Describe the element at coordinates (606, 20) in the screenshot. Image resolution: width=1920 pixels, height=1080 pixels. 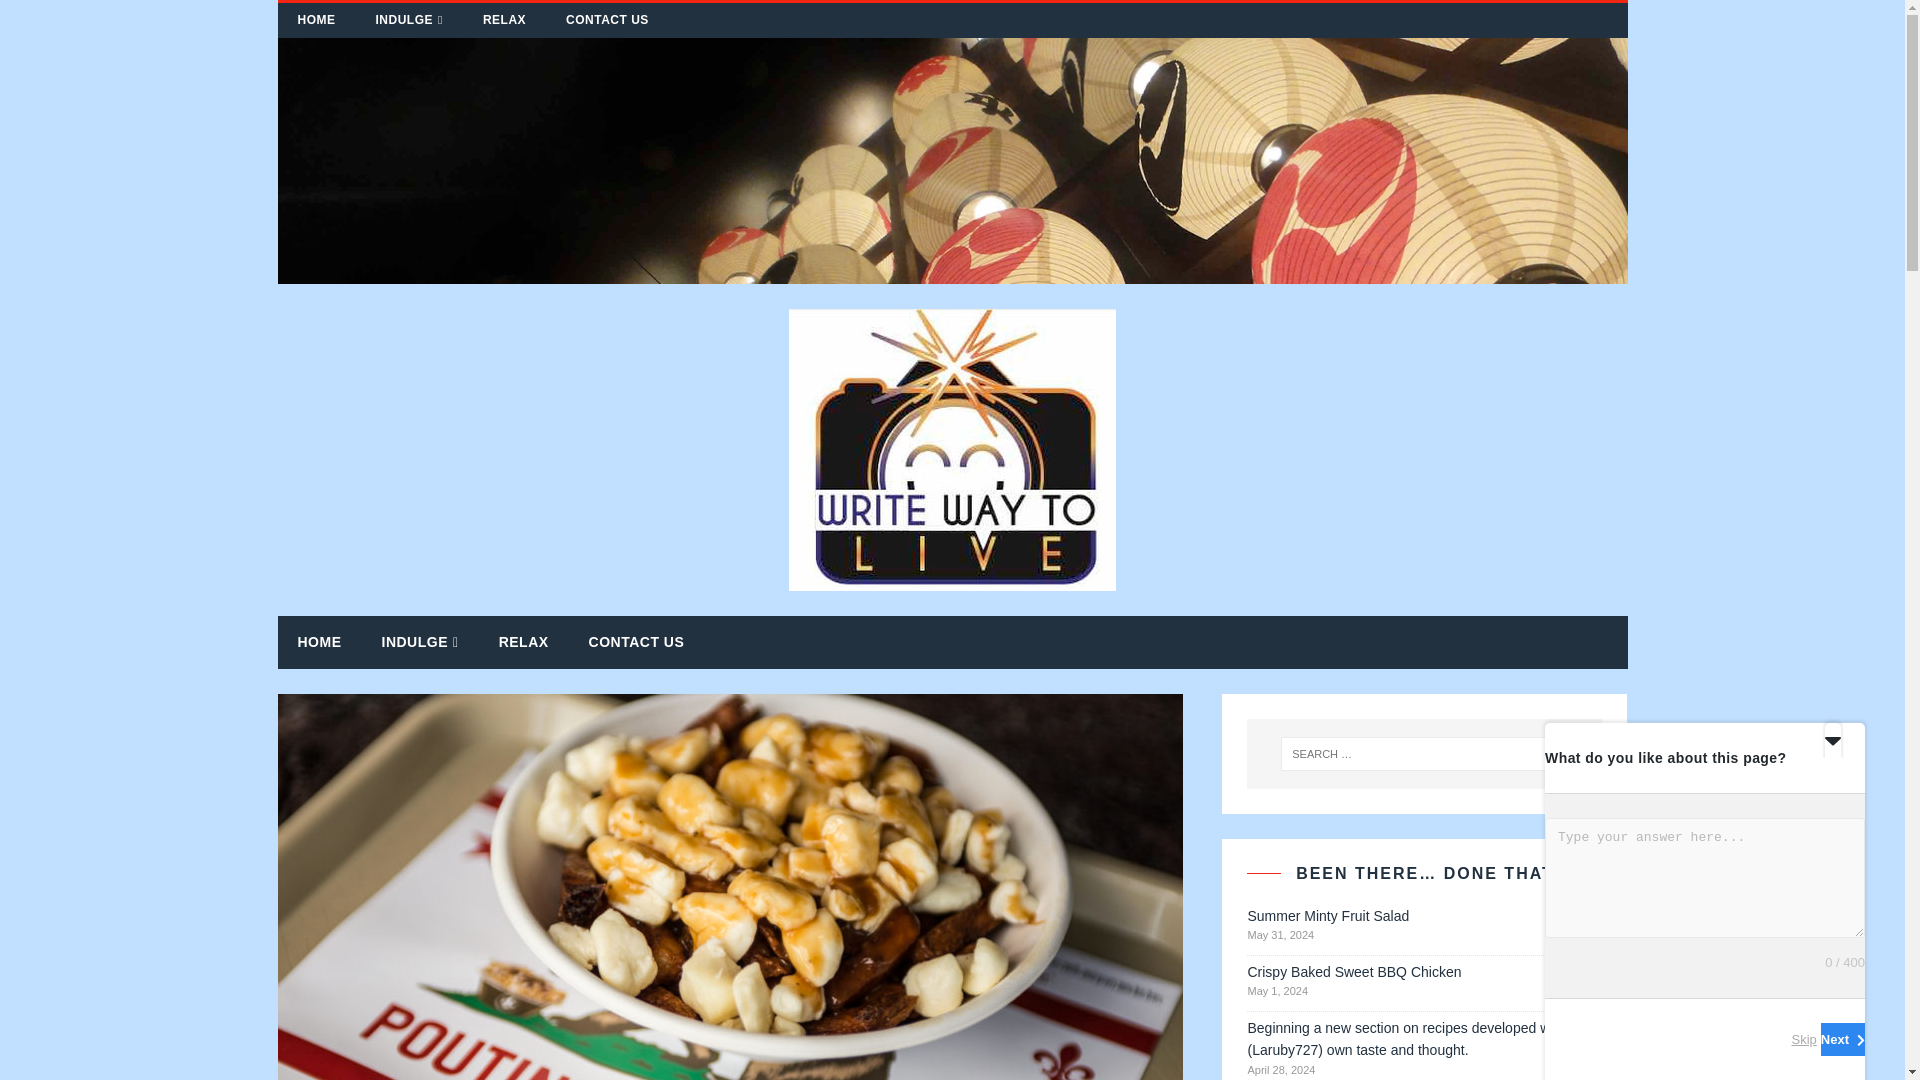
I see `CONTACT US` at that location.